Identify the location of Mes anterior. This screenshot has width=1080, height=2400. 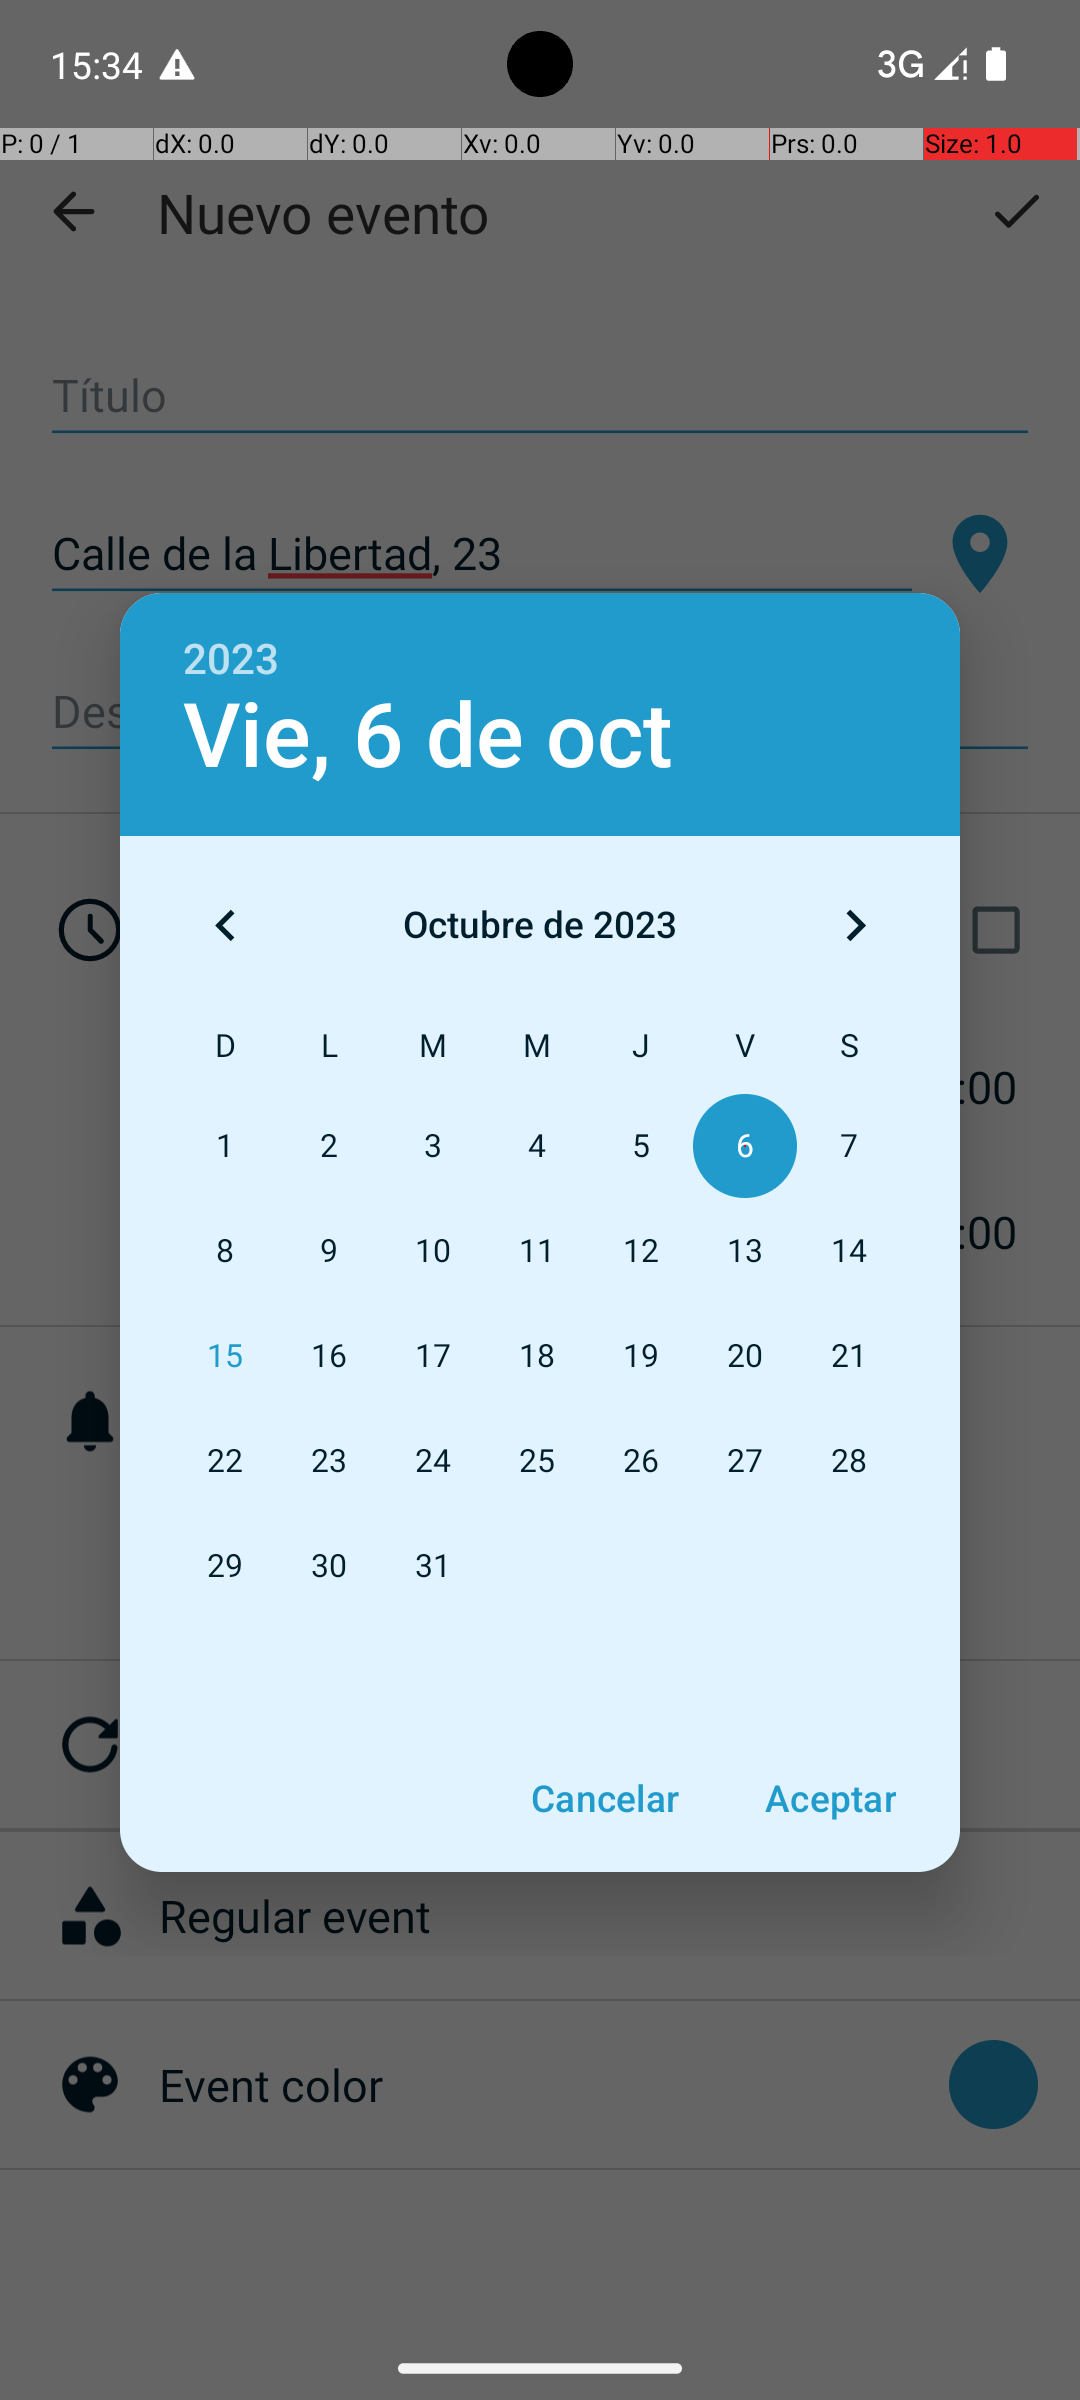
(225, 925).